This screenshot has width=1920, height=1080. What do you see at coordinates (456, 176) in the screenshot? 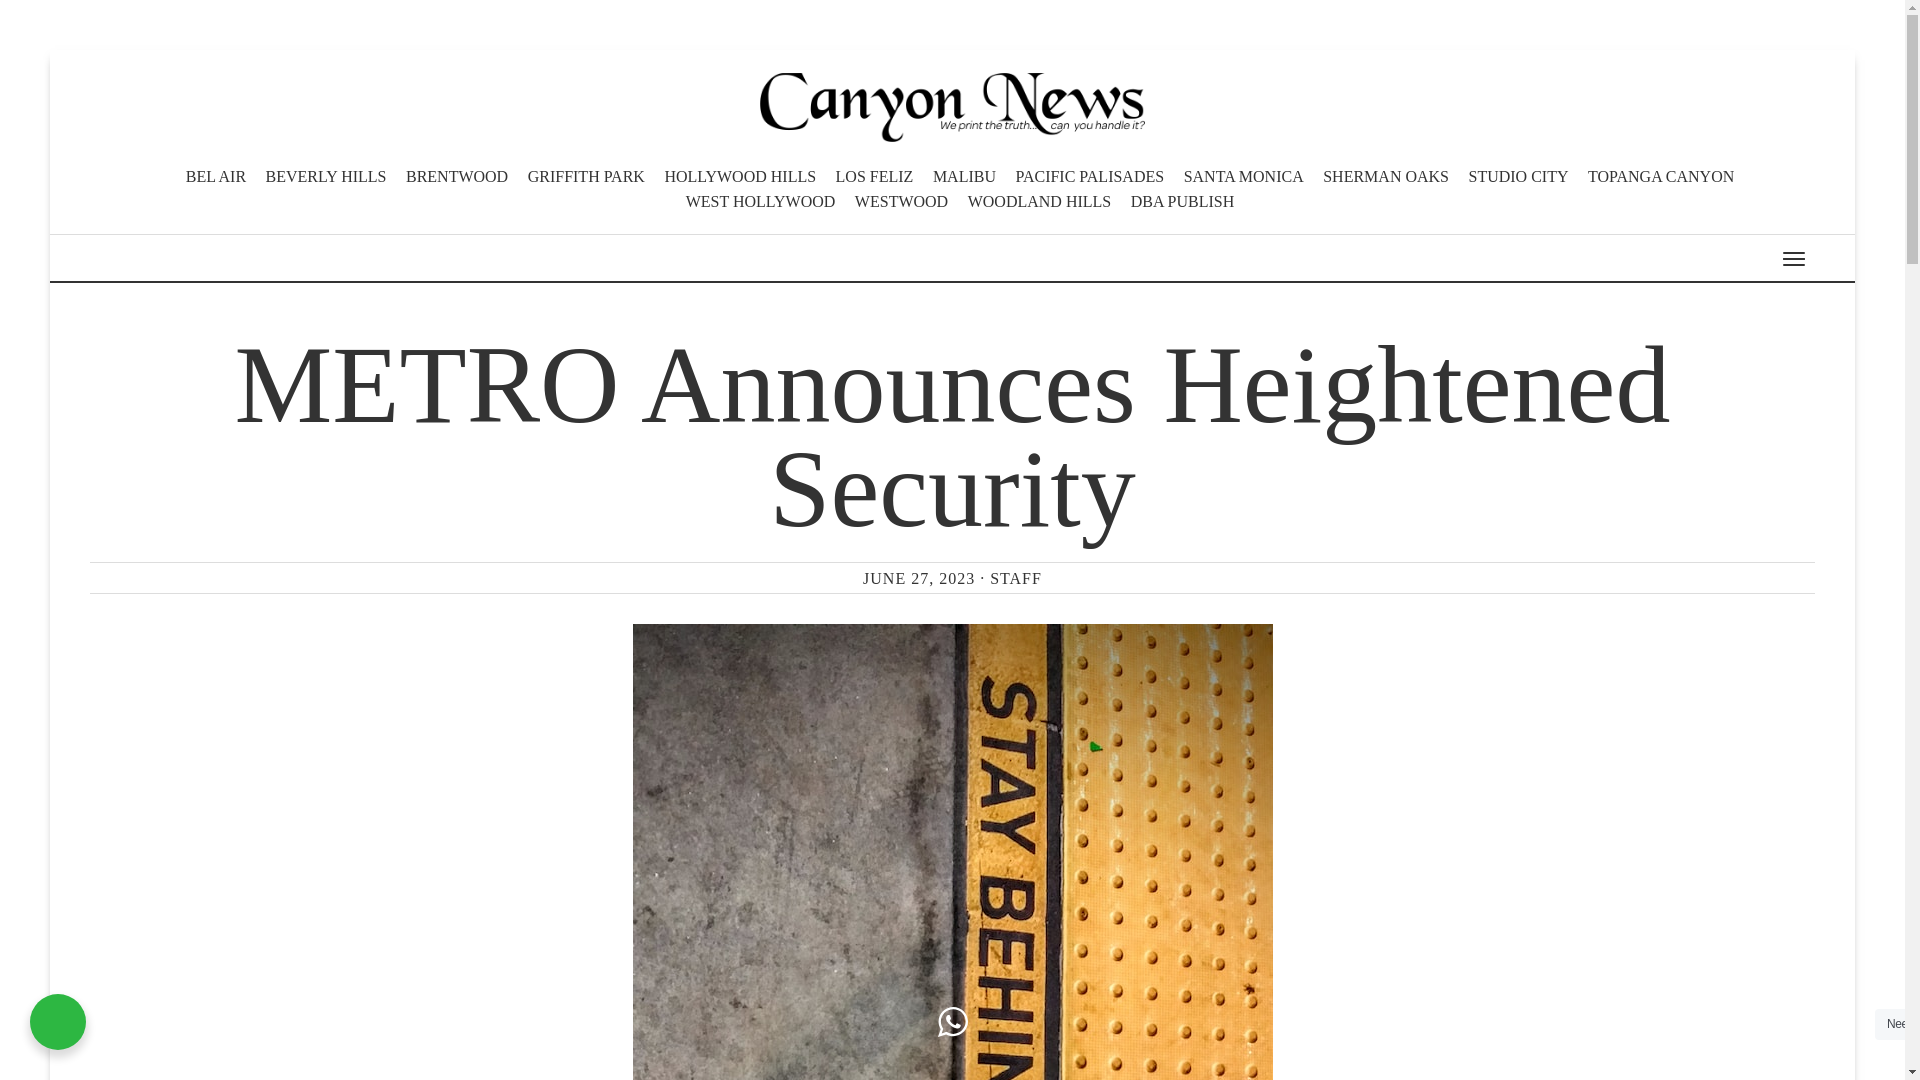
I see `BRENTWOOD` at bounding box center [456, 176].